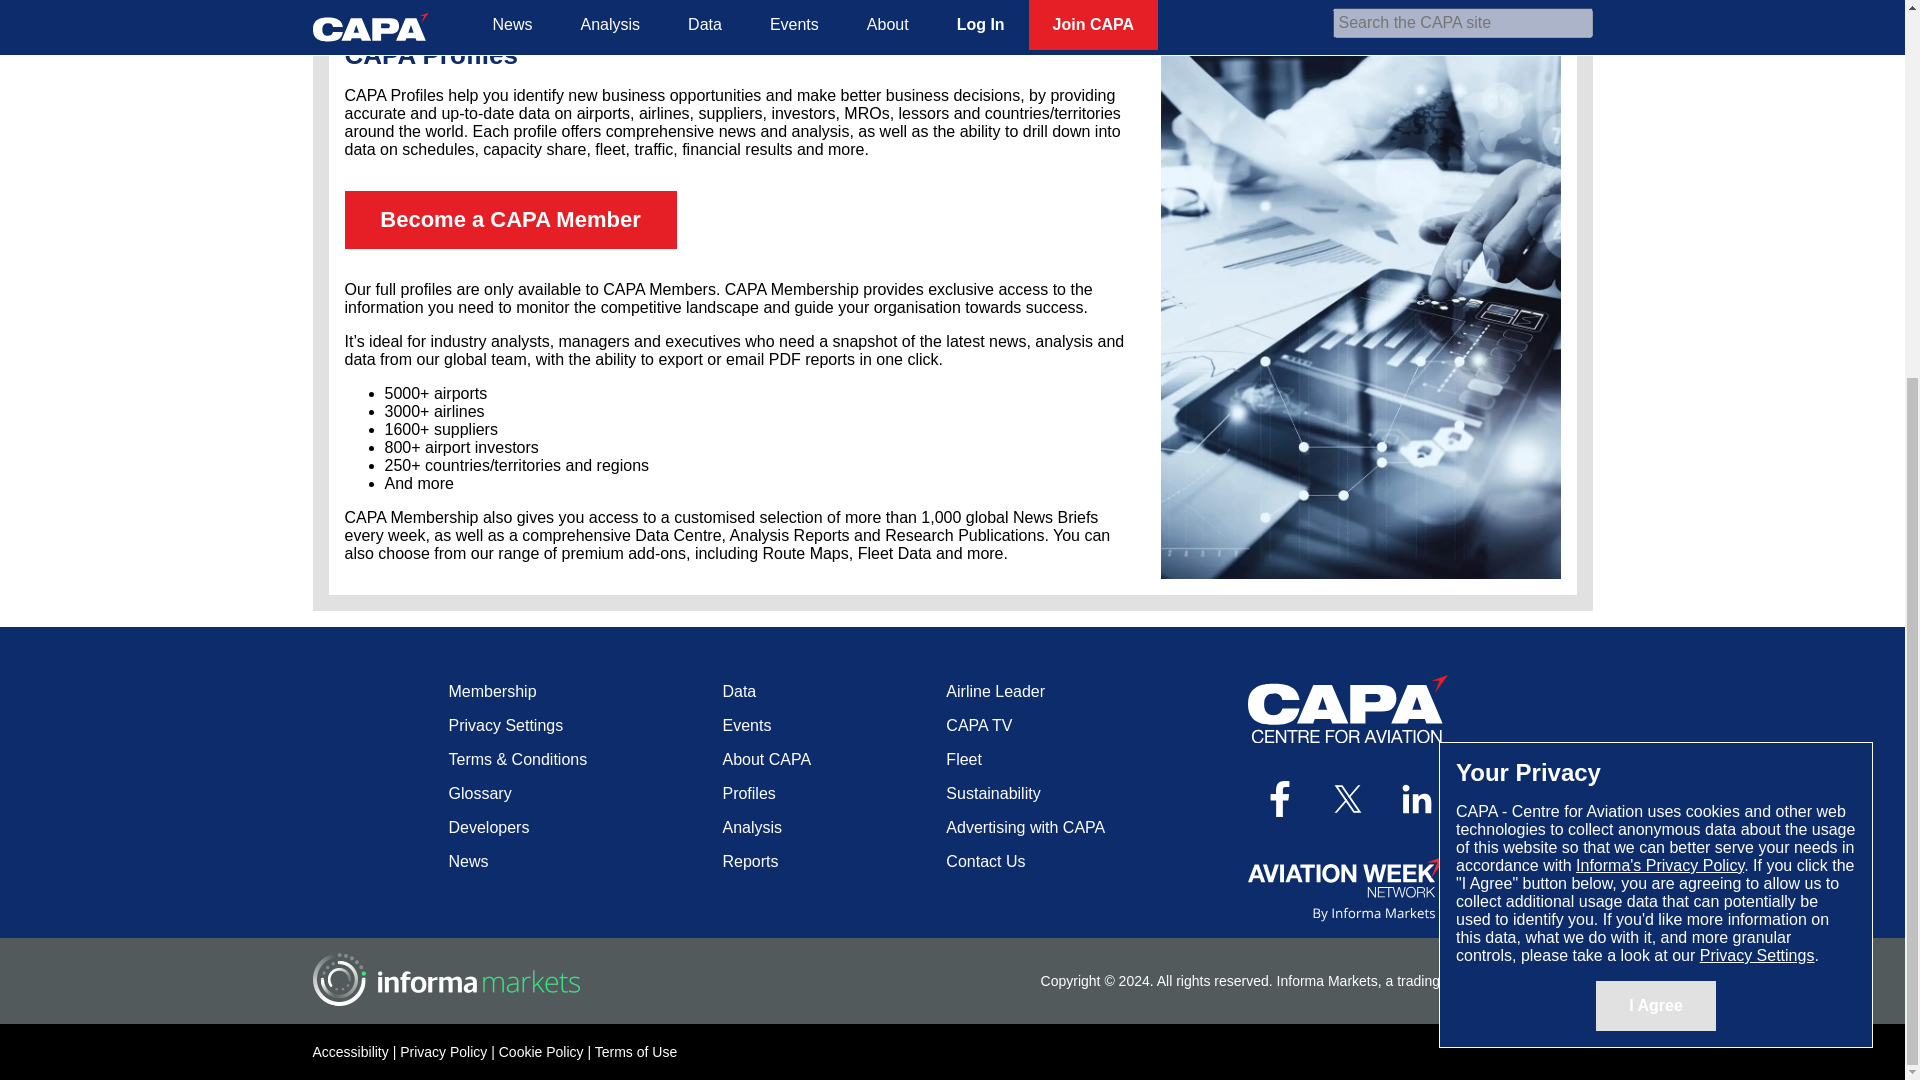 The width and height of the screenshot is (1920, 1080). I want to click on CAPA on Twitter, so click(1348, 798).